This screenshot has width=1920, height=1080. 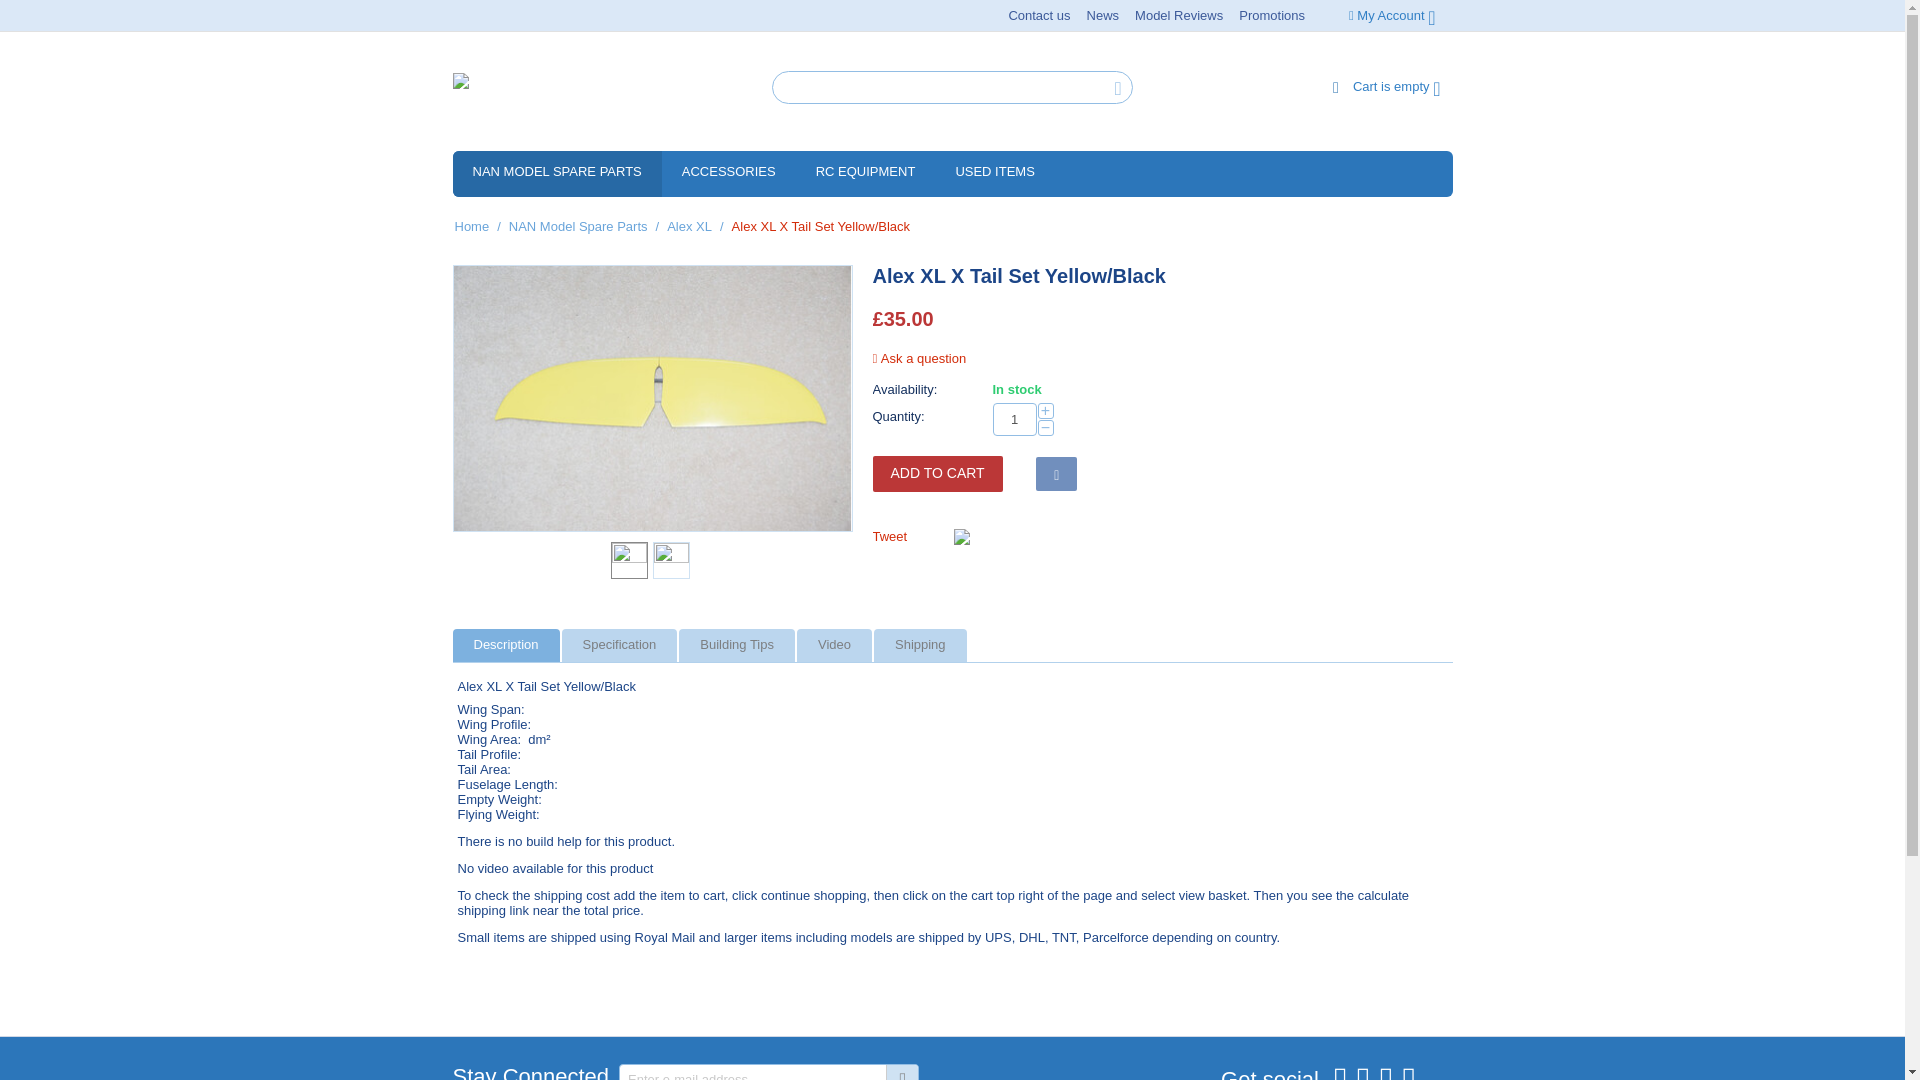 I want to click on Acemodel.co.uk, so click(x=563, y=92).